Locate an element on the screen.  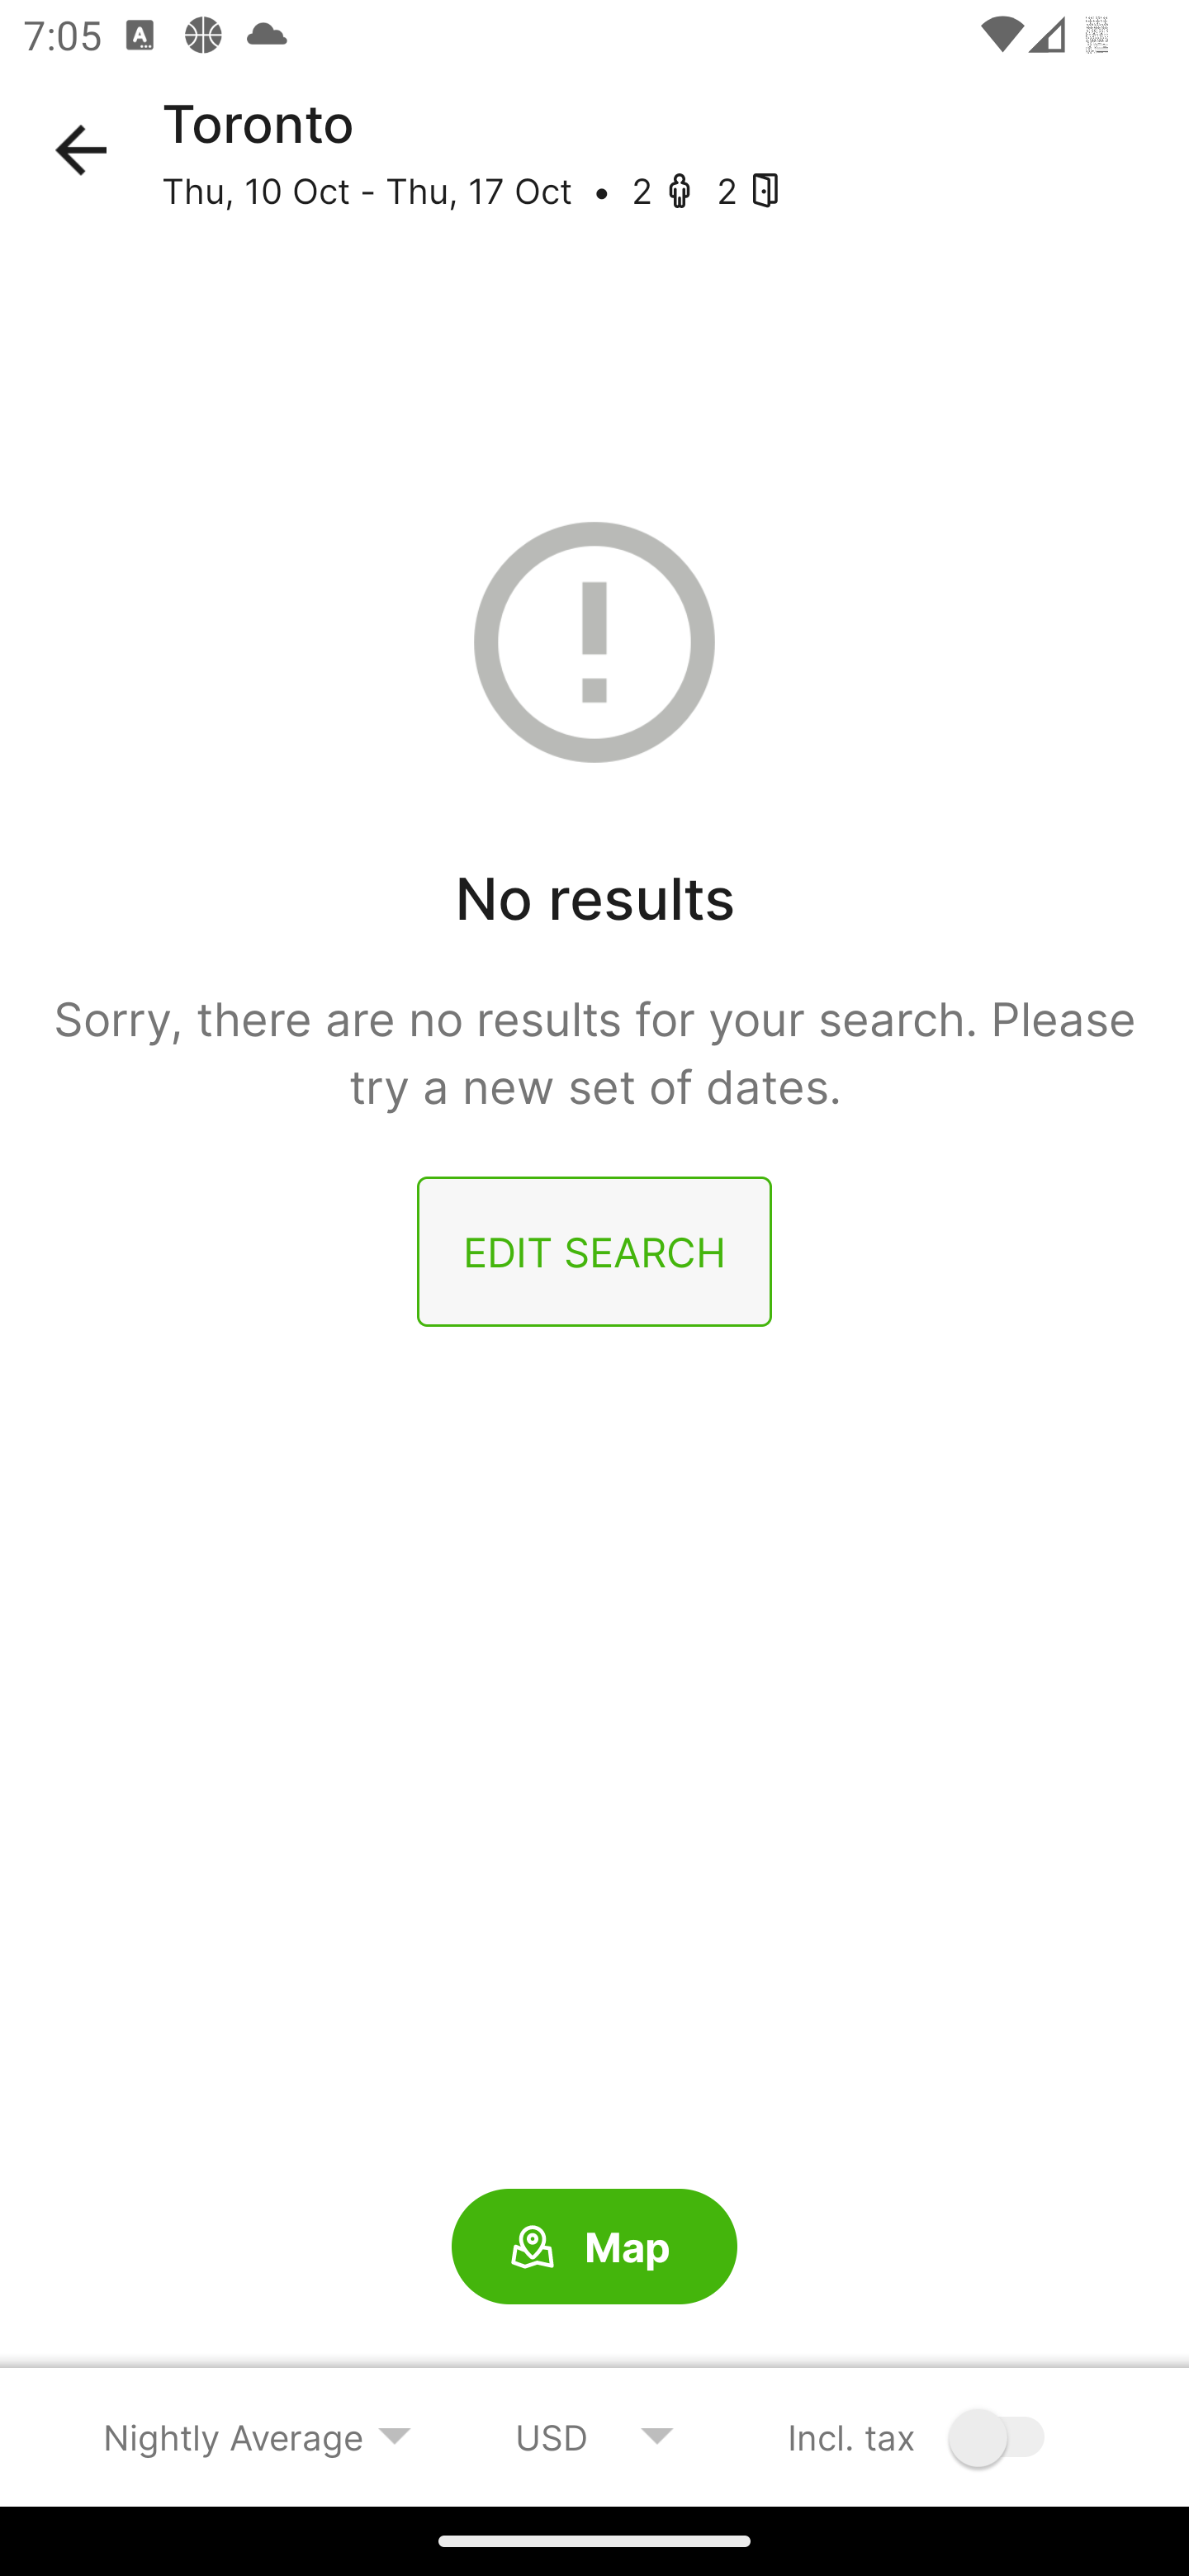
USD is located at coordinates (594, 2436).